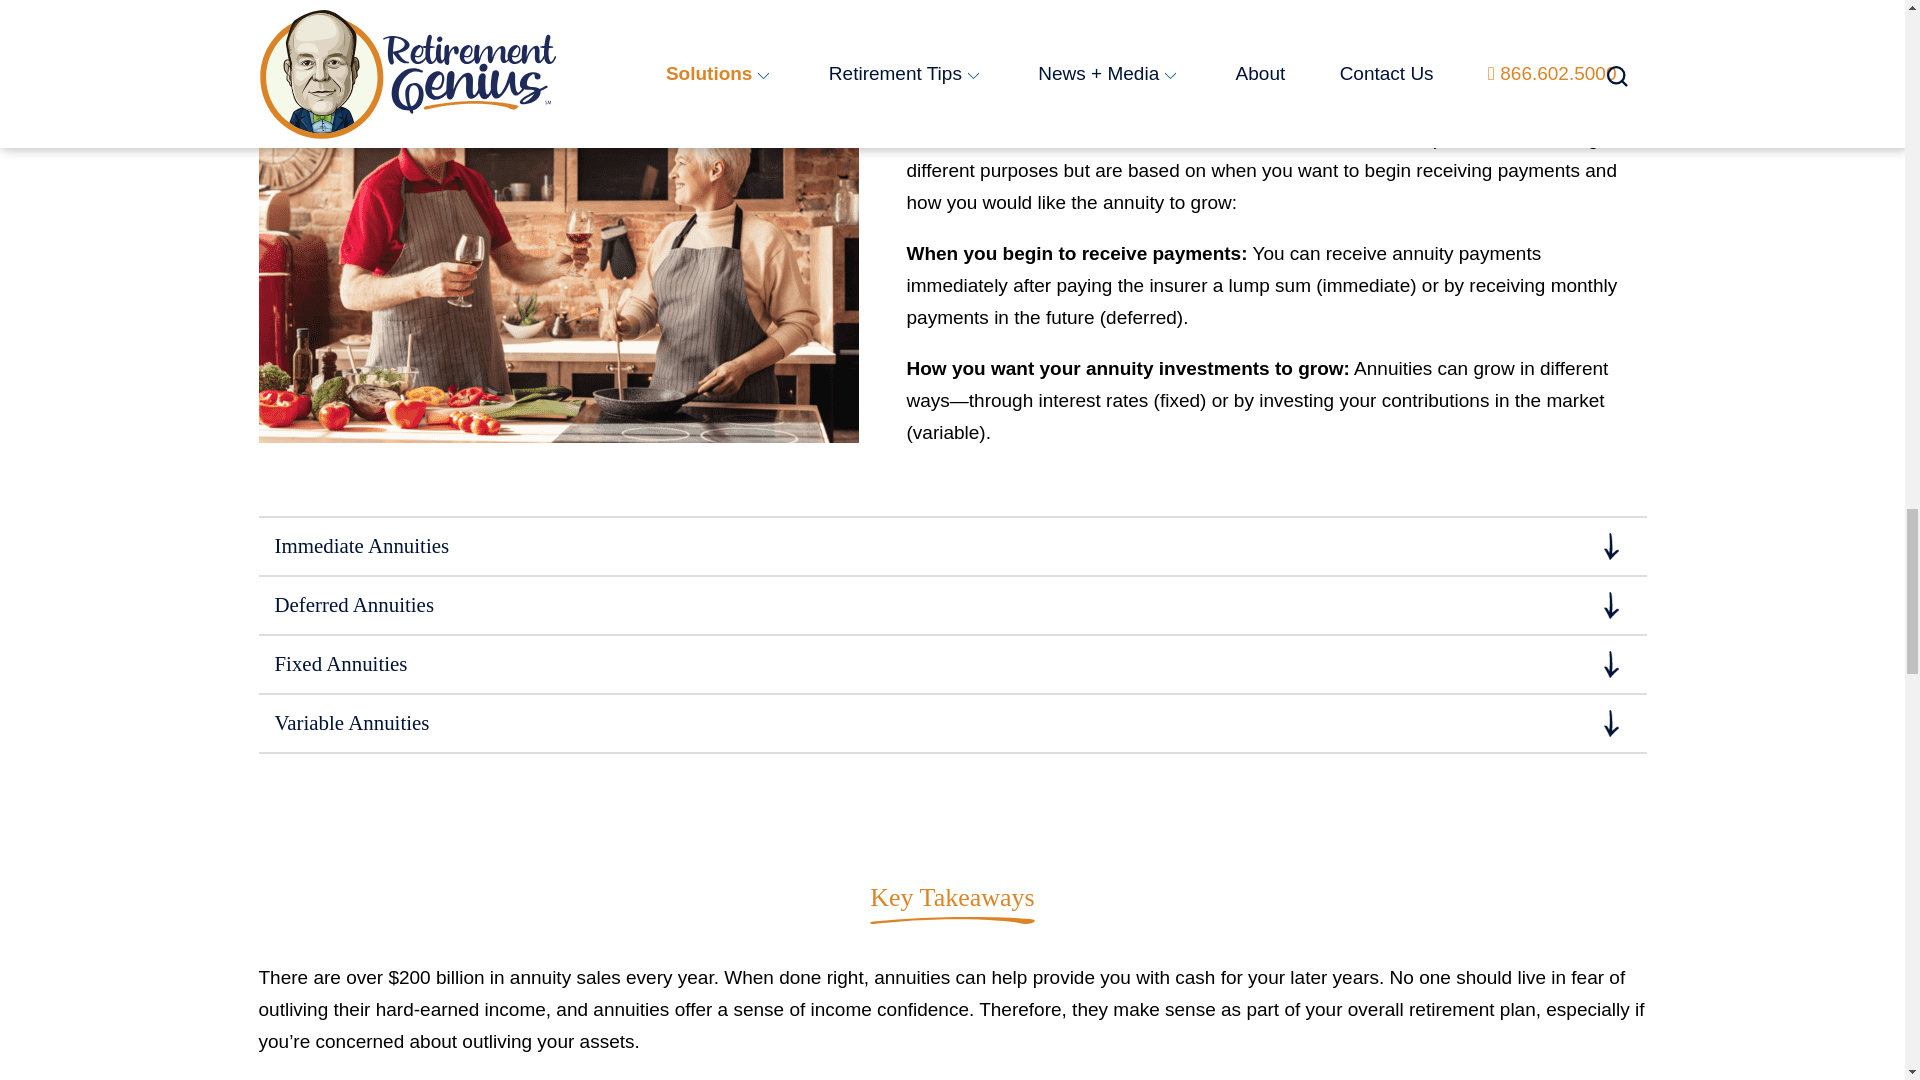 This screenshot has height=1080, width=1920. I want to click on Variable Annuities, so click(951, 722).